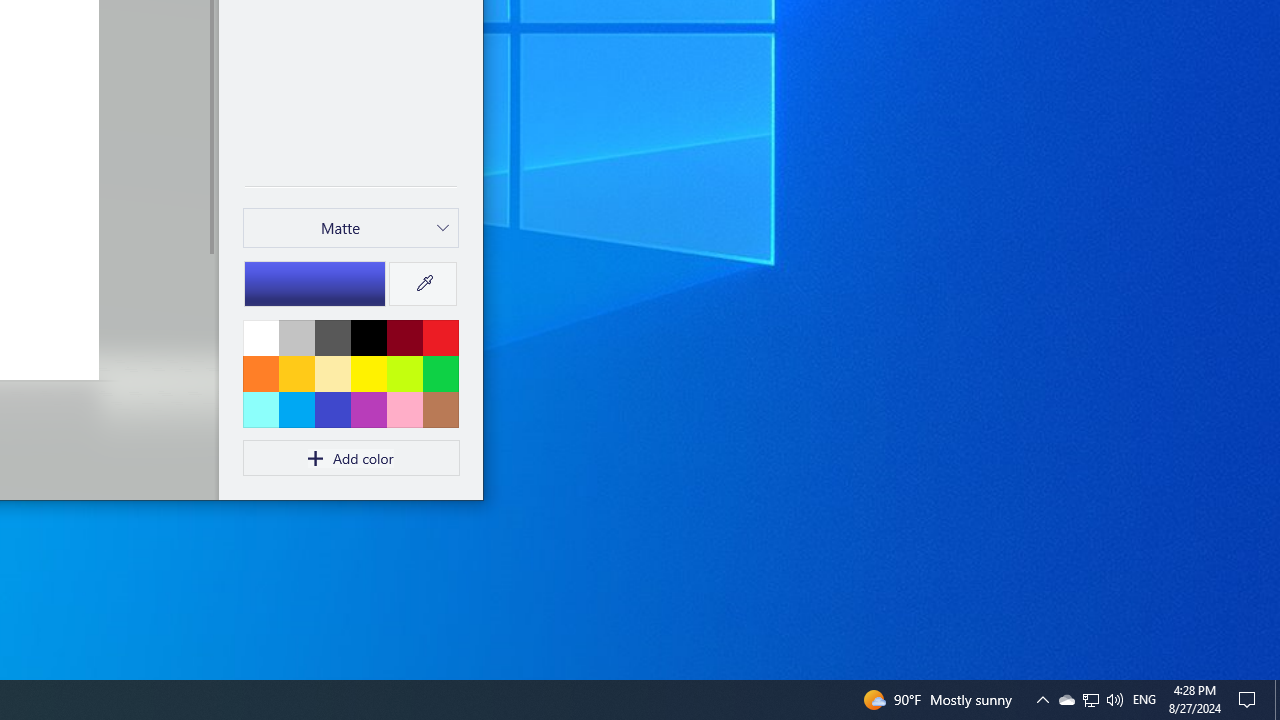 This screenshot has width=1280, height=720. Describe the element at coordinates (368, 409) in the screenshot. I see `Pink` at that location.